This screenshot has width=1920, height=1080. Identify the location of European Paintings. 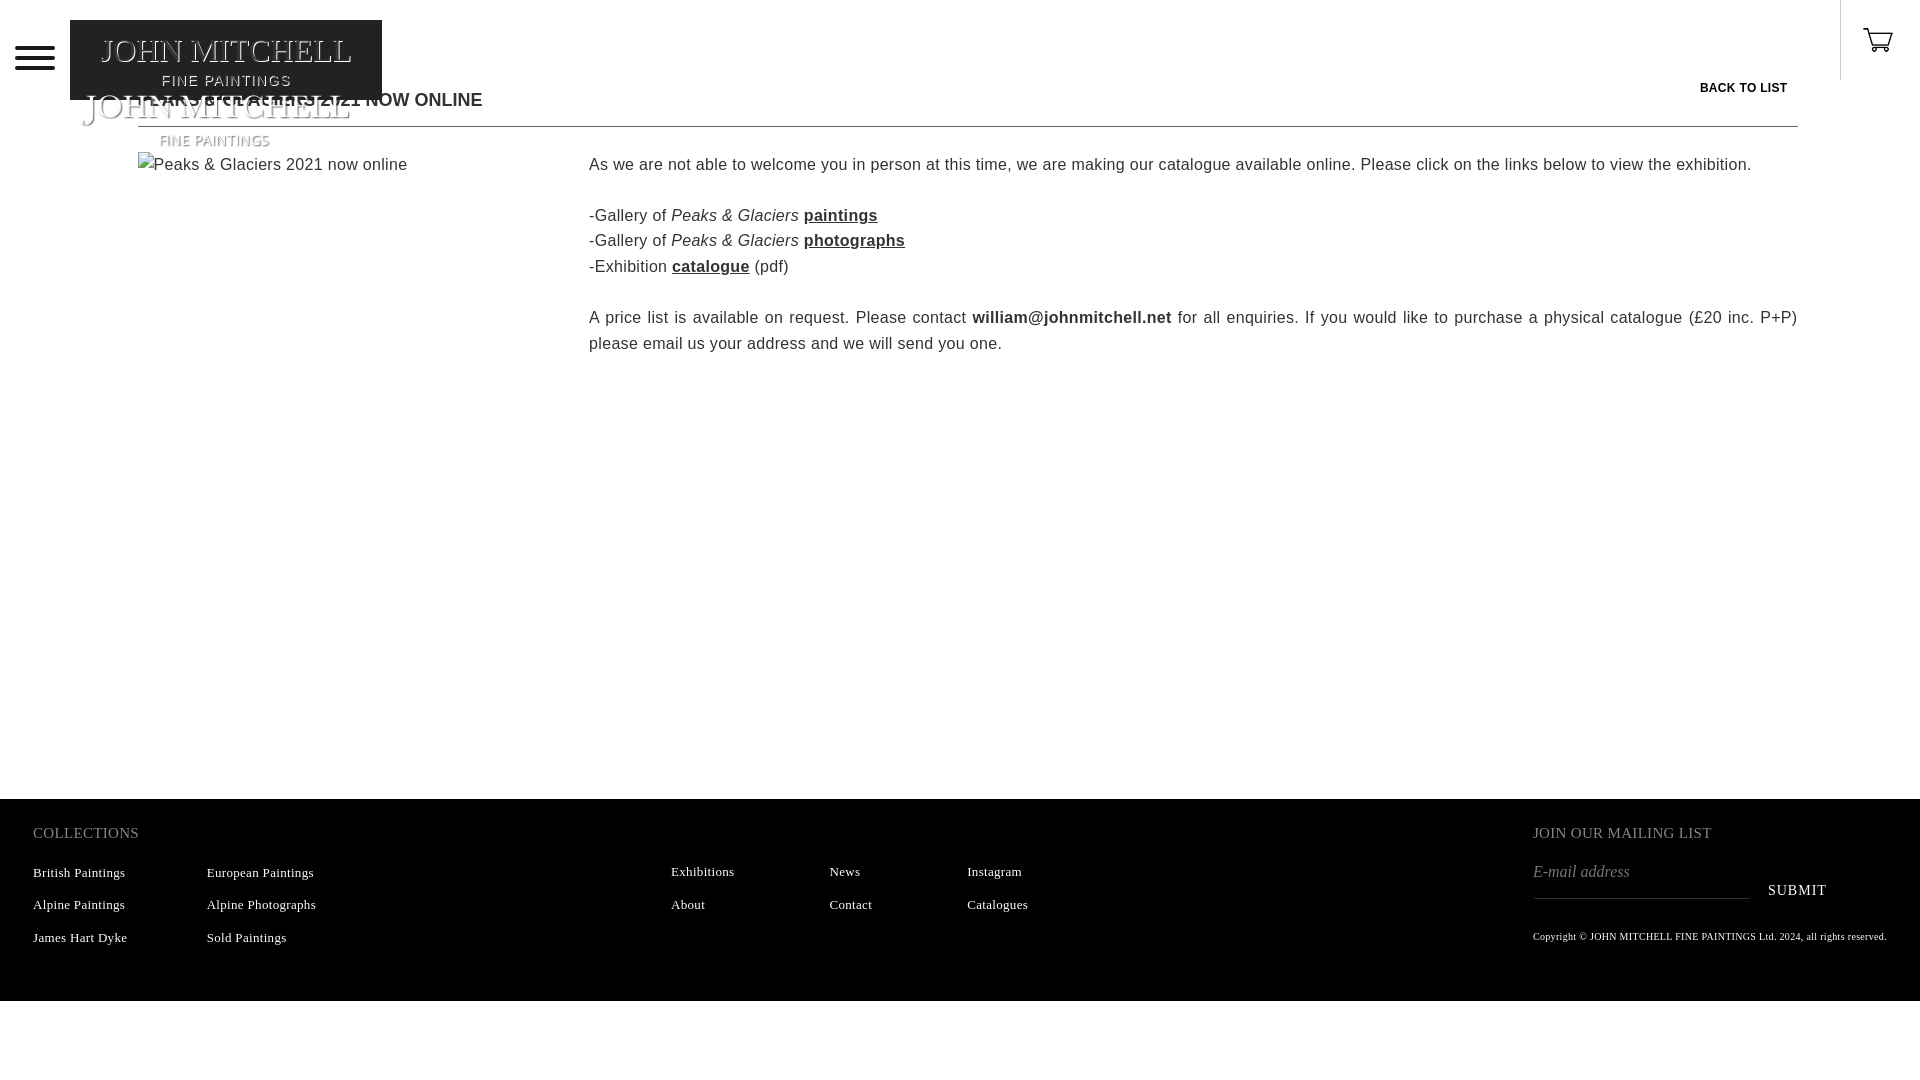
(260, 872).